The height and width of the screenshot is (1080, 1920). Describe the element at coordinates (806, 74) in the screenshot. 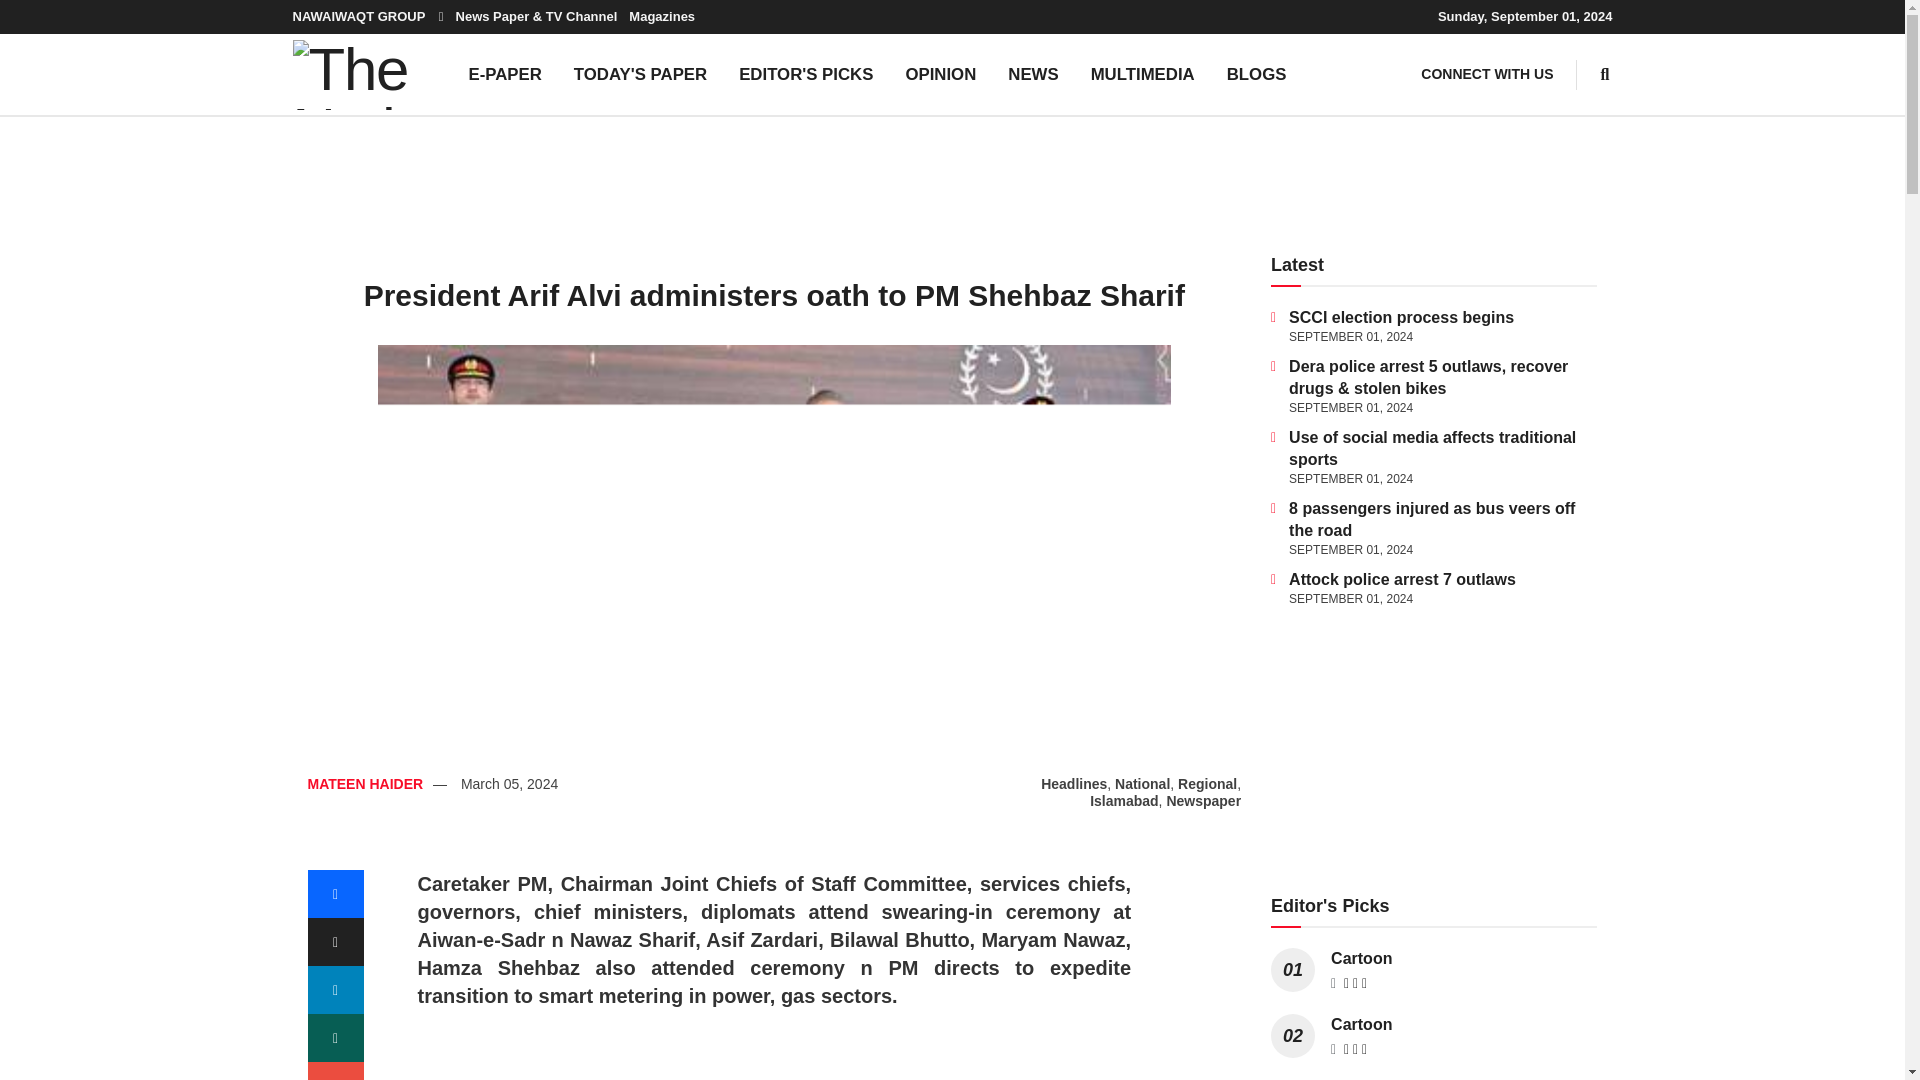

I see `EDITOR'S PICKS` at that location.